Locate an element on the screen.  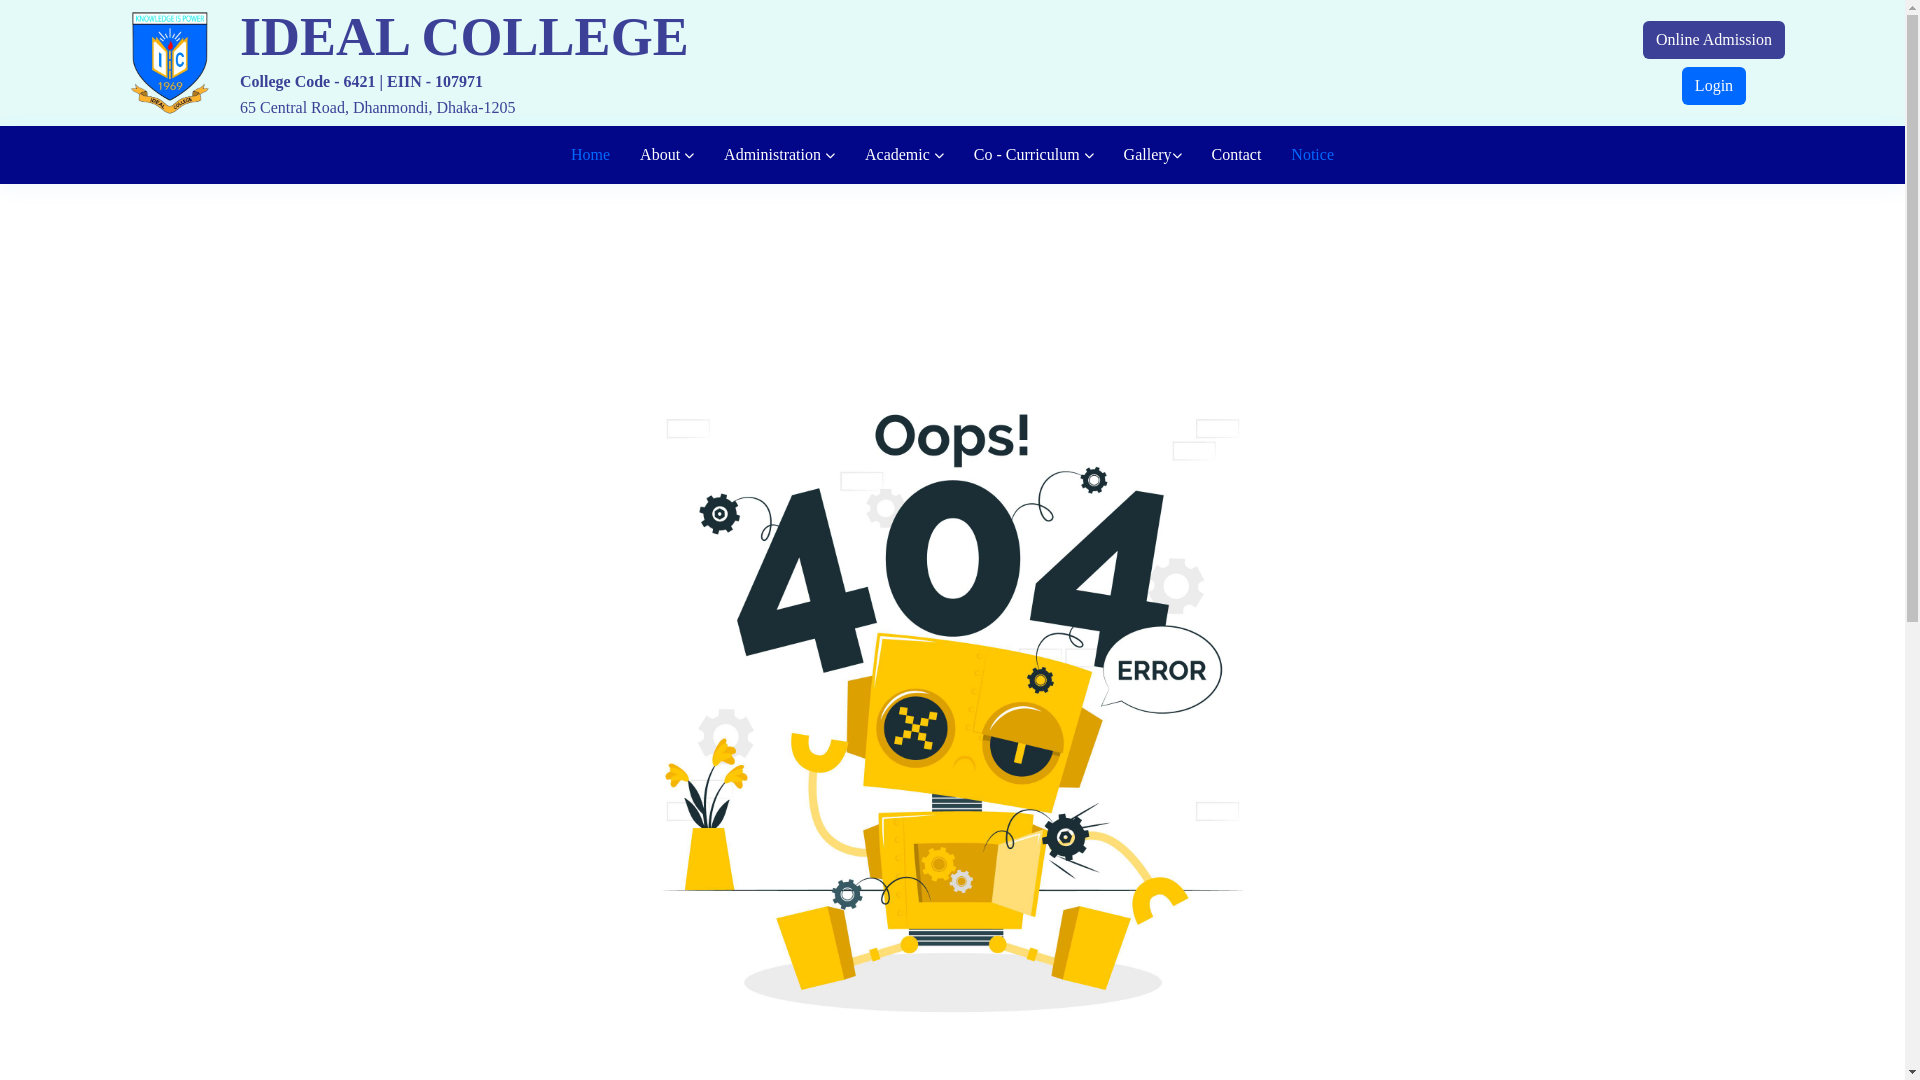
About is located at coordinates (667, 155).